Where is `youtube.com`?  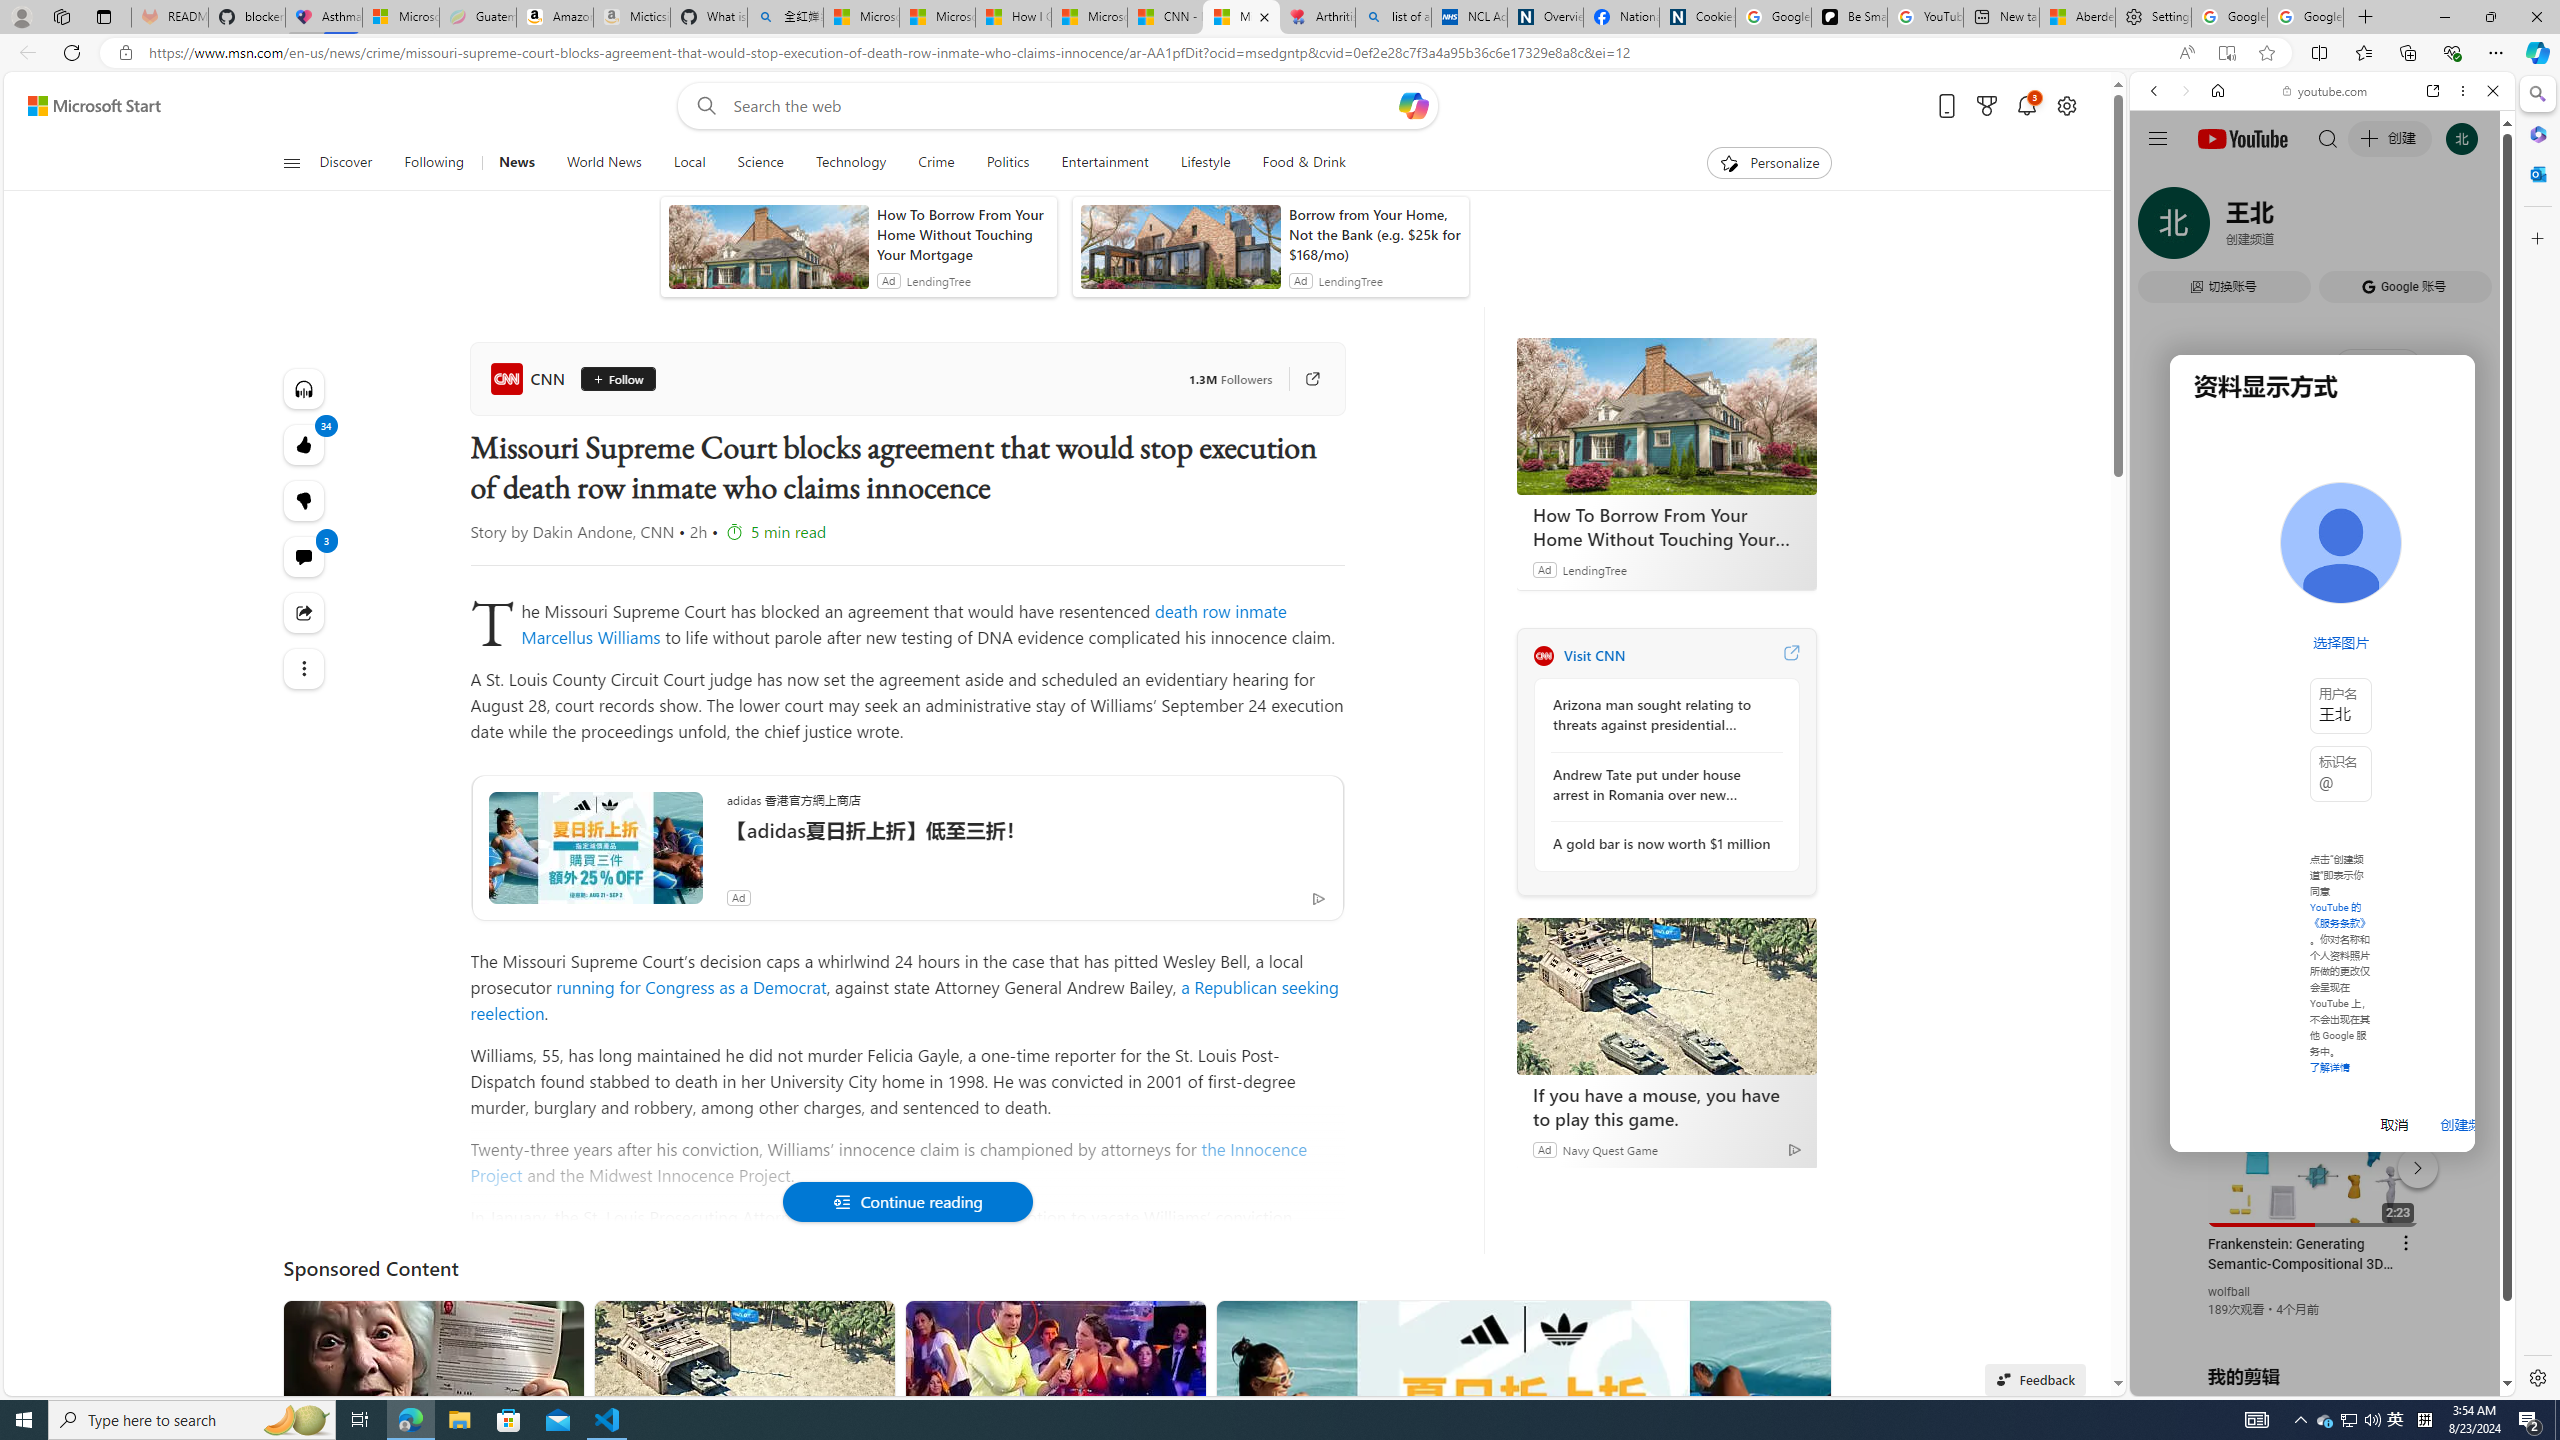
youtube.com is located at coordinates (2326, 91).